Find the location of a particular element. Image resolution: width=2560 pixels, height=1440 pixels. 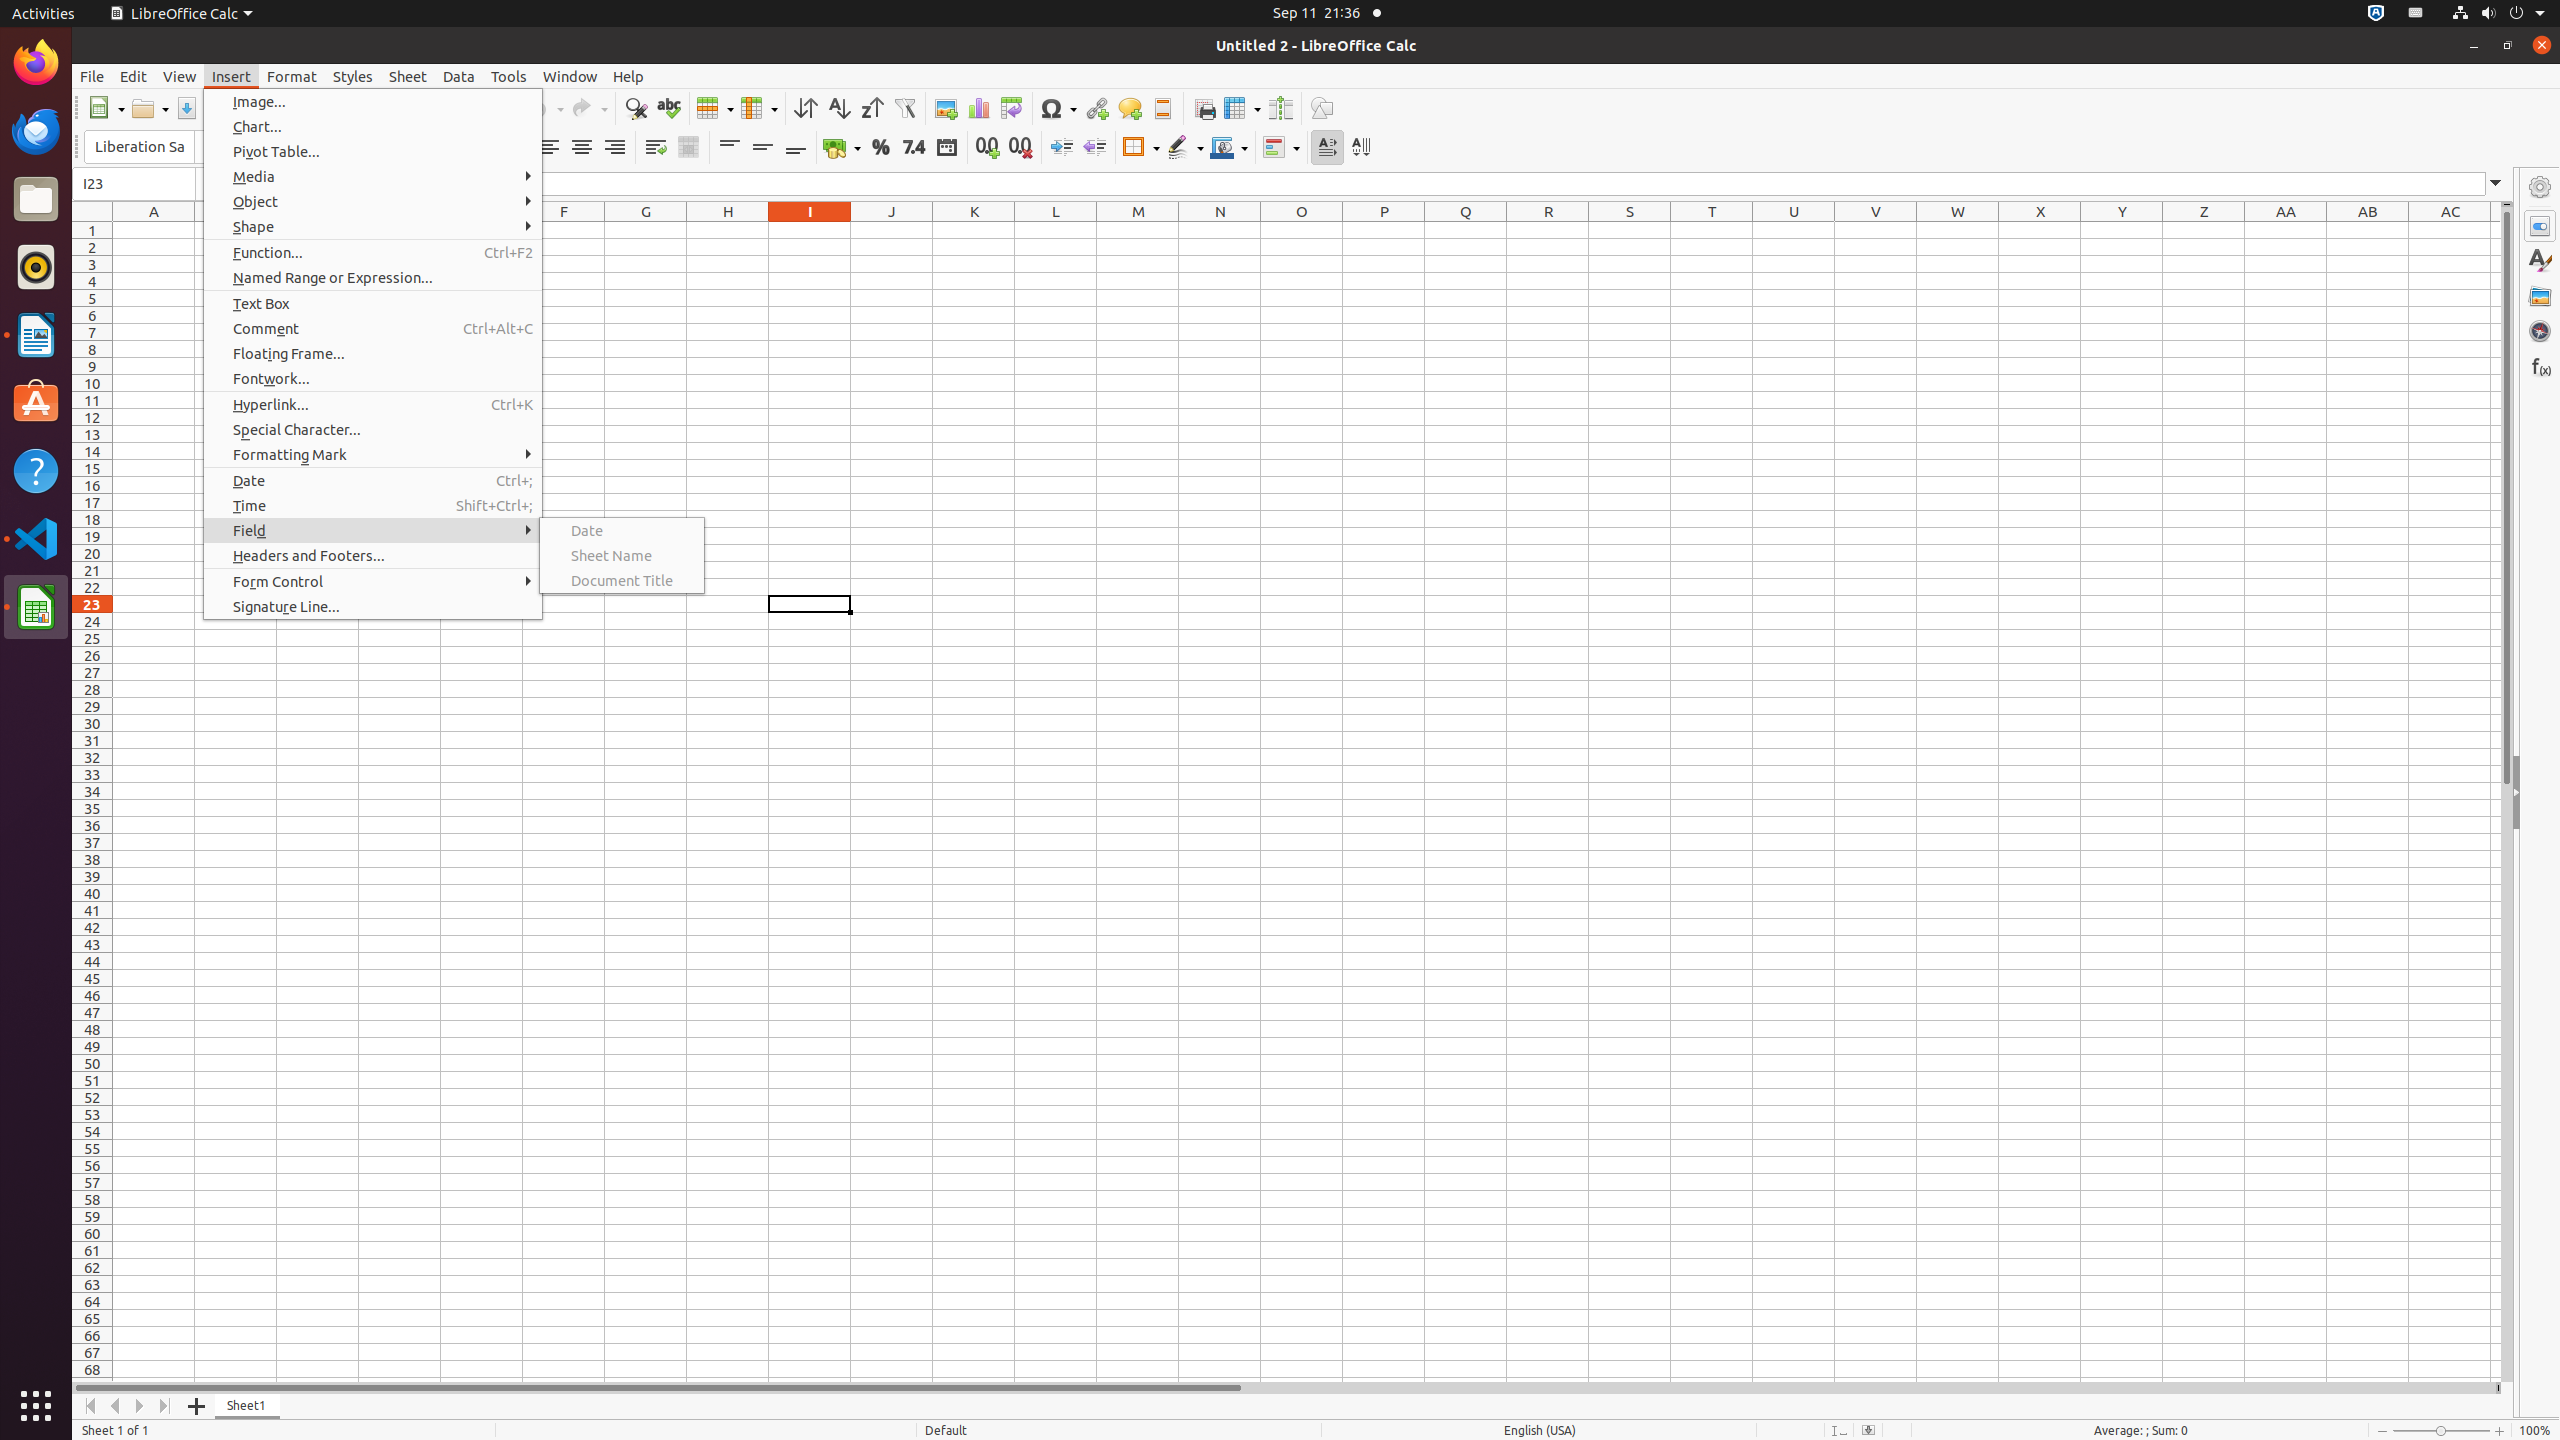

Sheet is located at coordinates (408, 76).